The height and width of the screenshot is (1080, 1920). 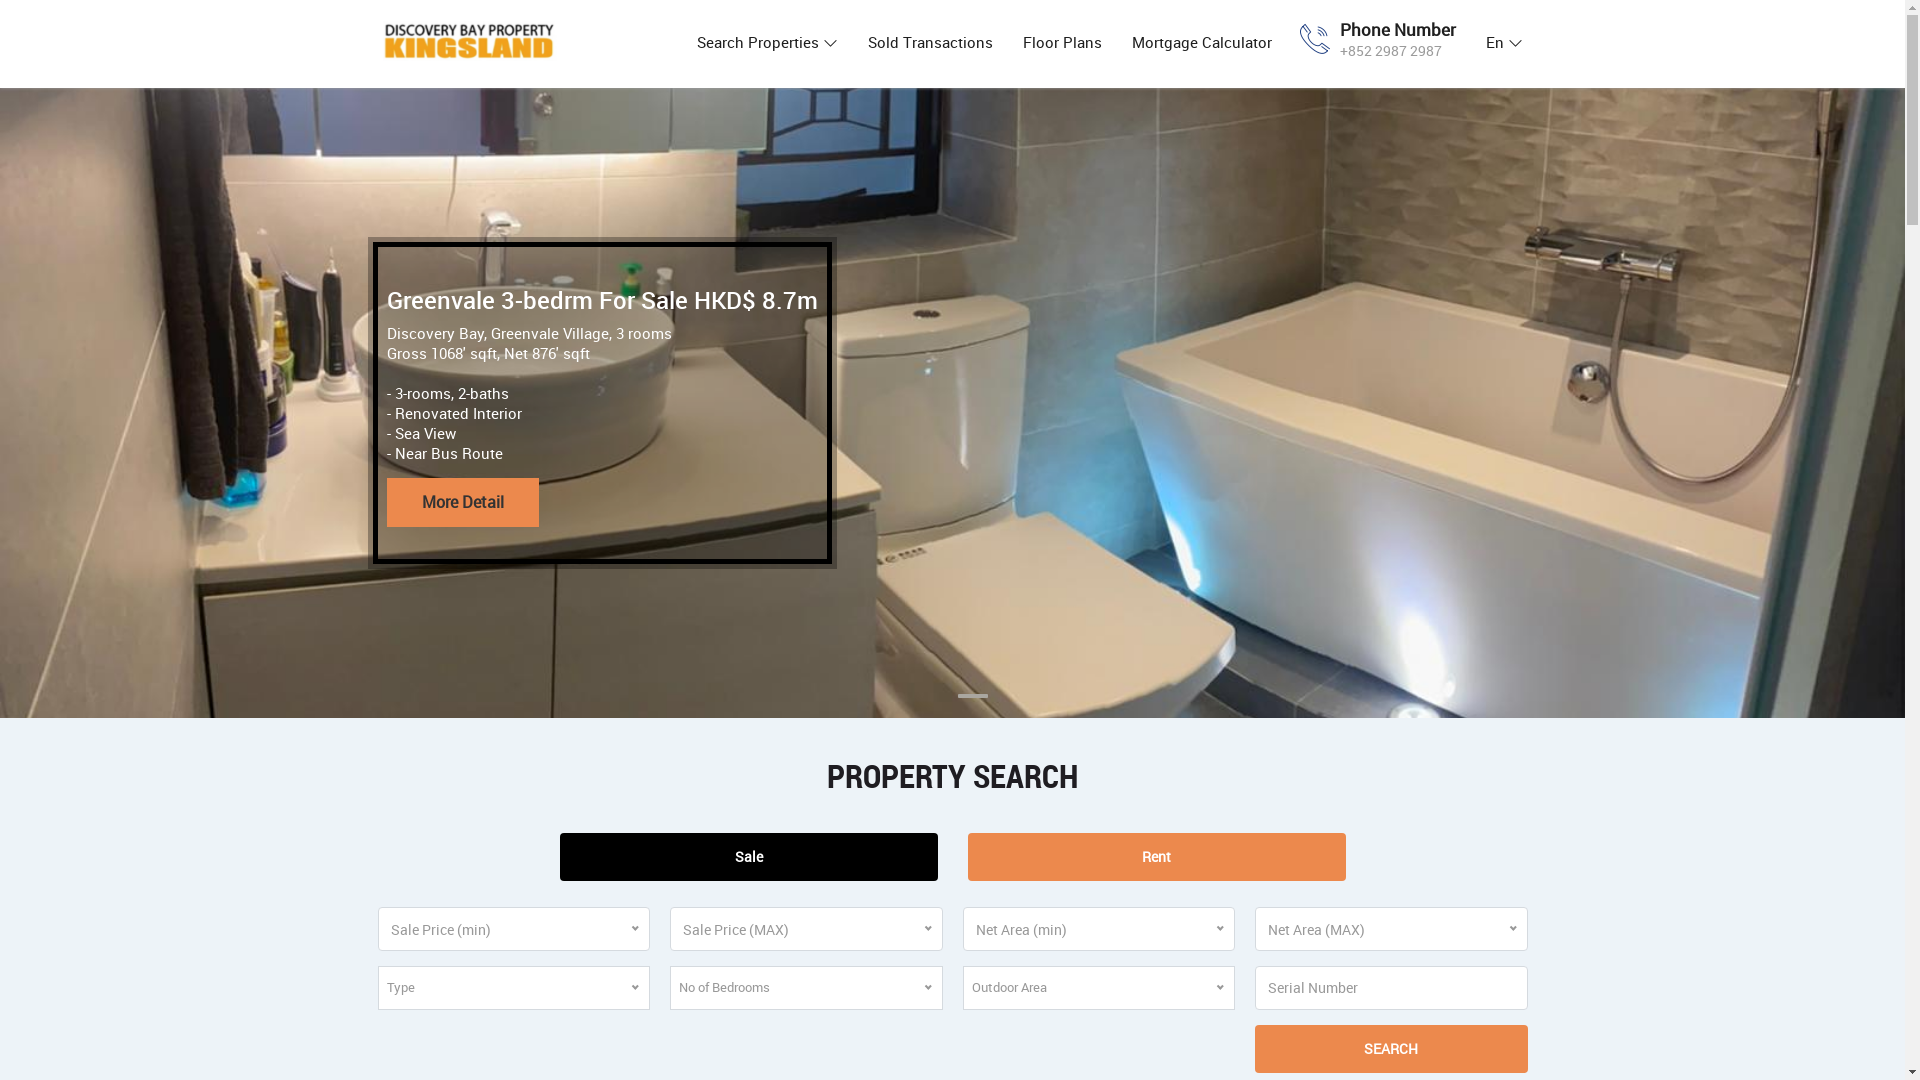 I want to click on No of Bedrooms, so click(x=806, y=988).